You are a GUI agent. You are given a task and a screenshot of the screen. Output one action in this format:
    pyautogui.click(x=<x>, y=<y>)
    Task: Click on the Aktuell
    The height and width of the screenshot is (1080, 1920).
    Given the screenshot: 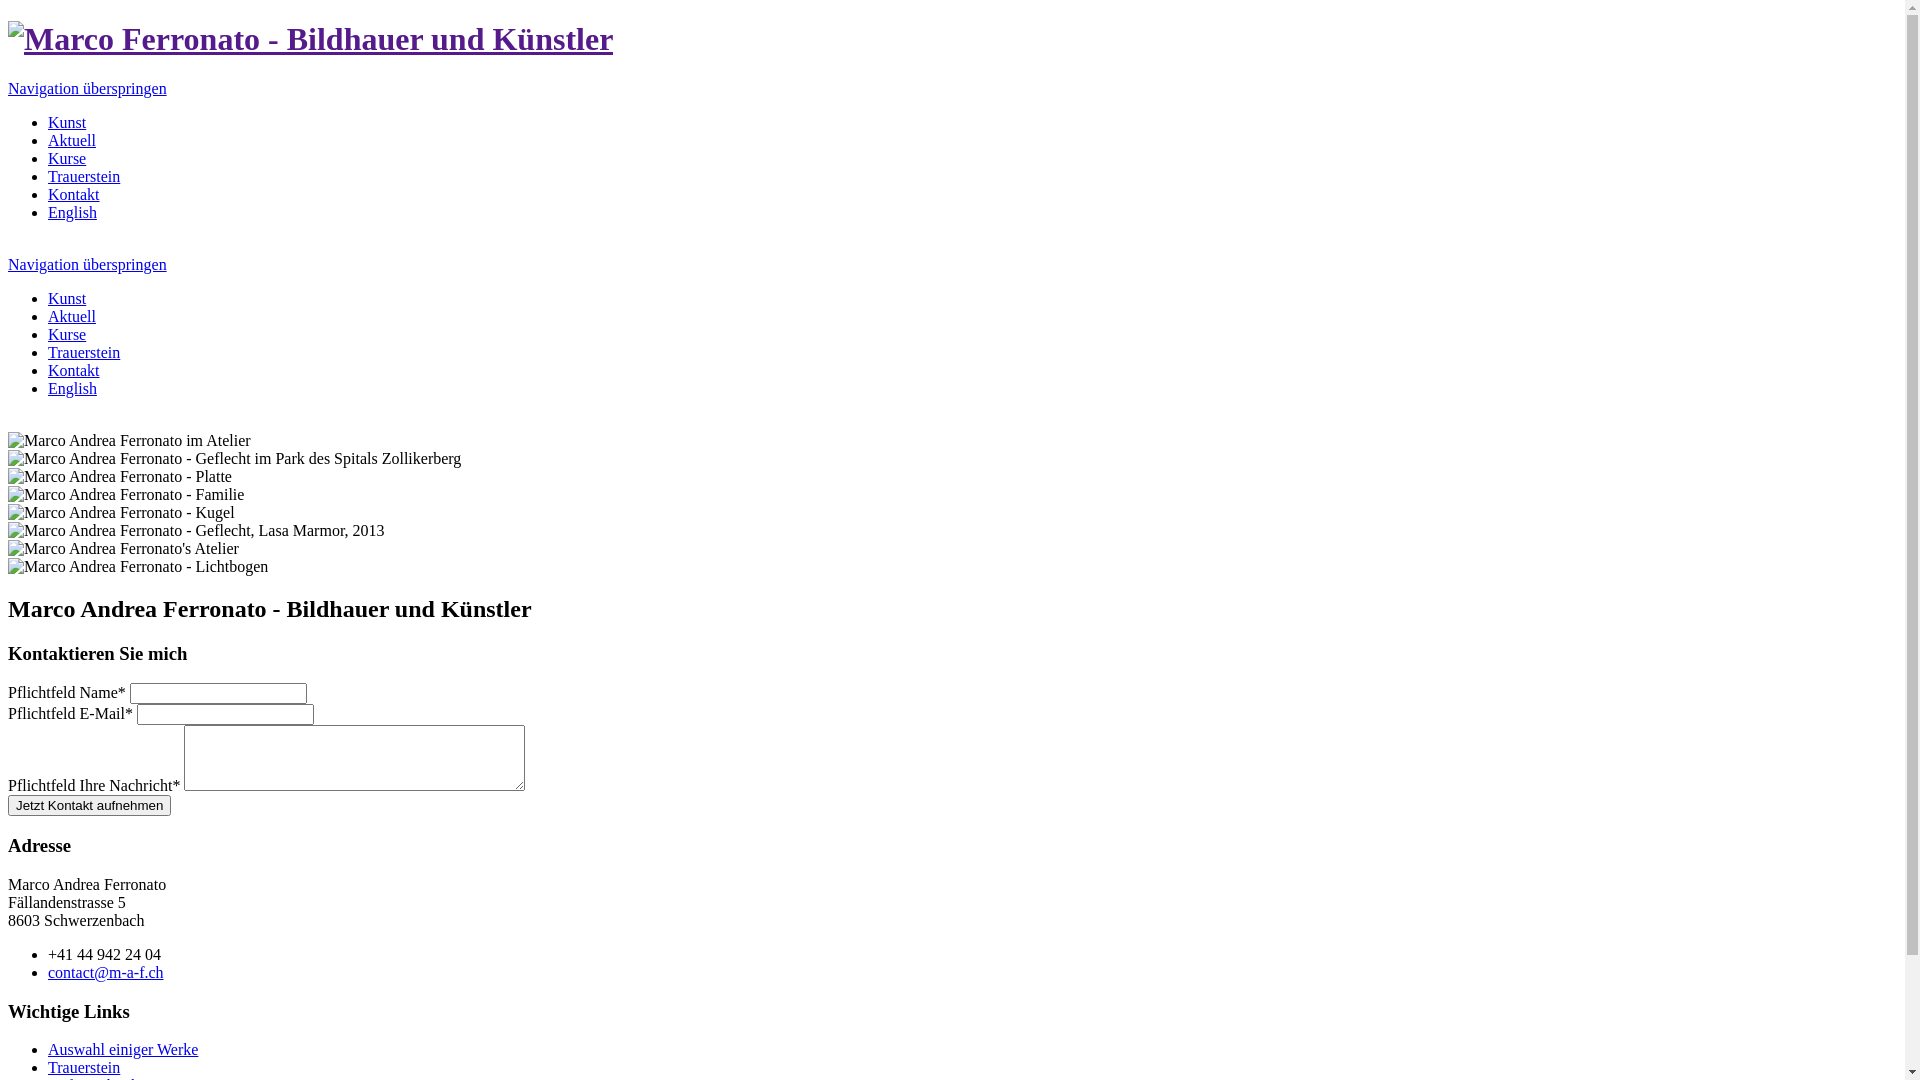 What is the action you would take?
    pyautogui.click(x=72, y=316)
    